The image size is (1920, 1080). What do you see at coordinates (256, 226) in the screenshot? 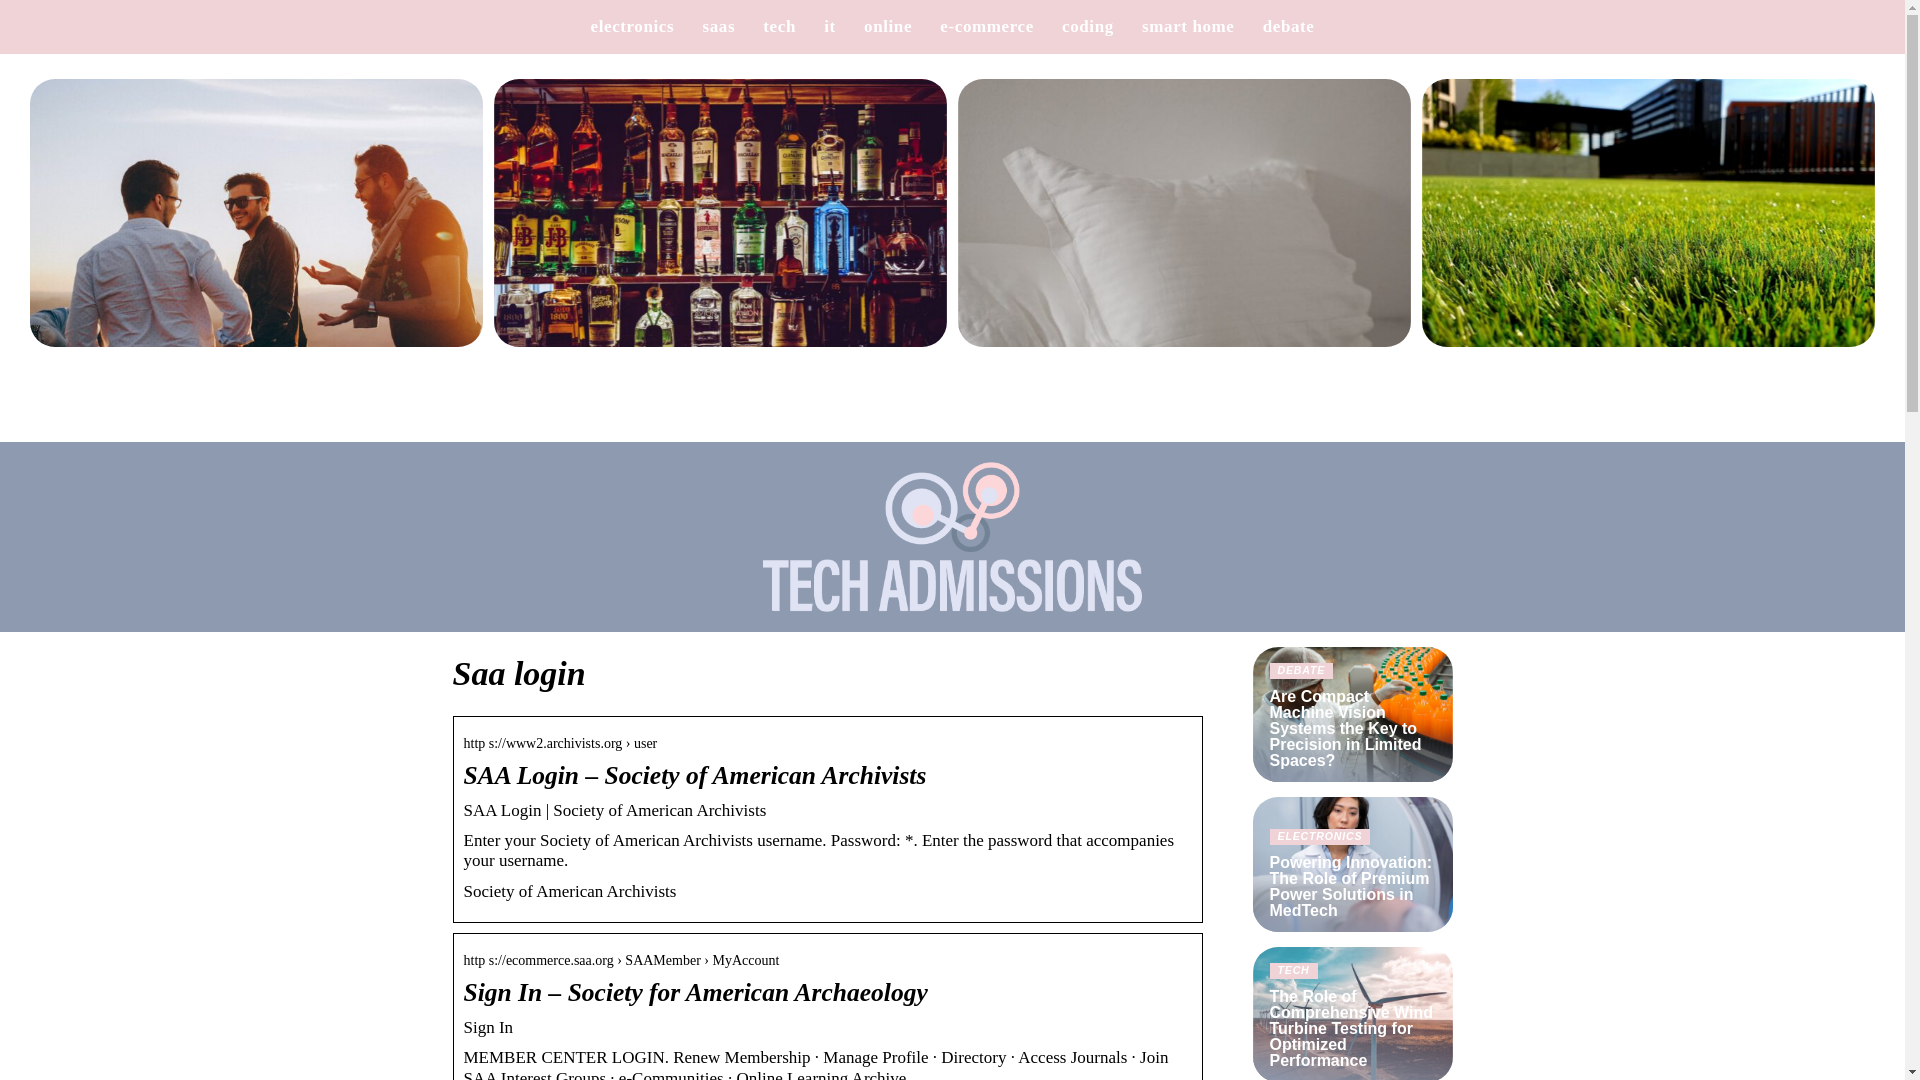
I see `How to have the perfect mens night out` at bounding box center [256, 226].